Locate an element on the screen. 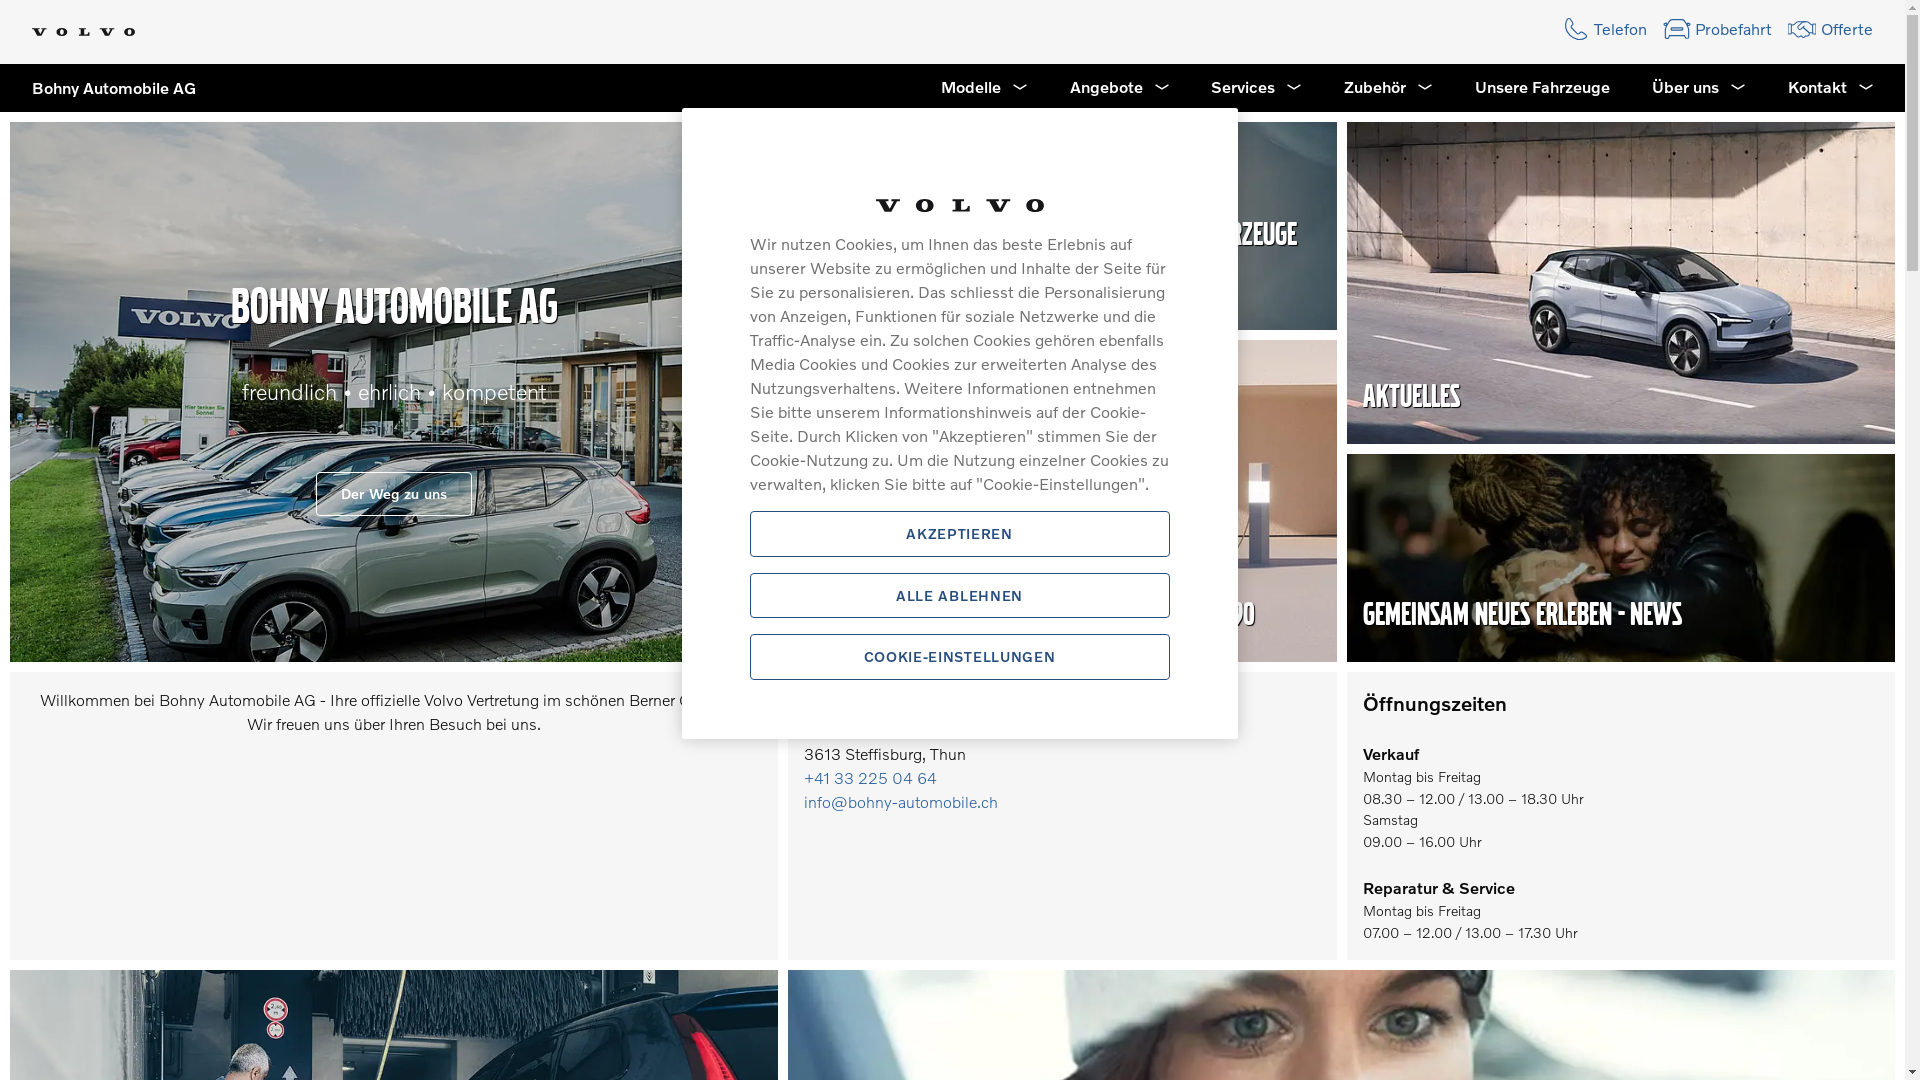 The width and height of the screenshot is (1920, 1080). GEMEINSAM NEUES ERLEBEN - NEWS is located at coordinates (1522, 614).